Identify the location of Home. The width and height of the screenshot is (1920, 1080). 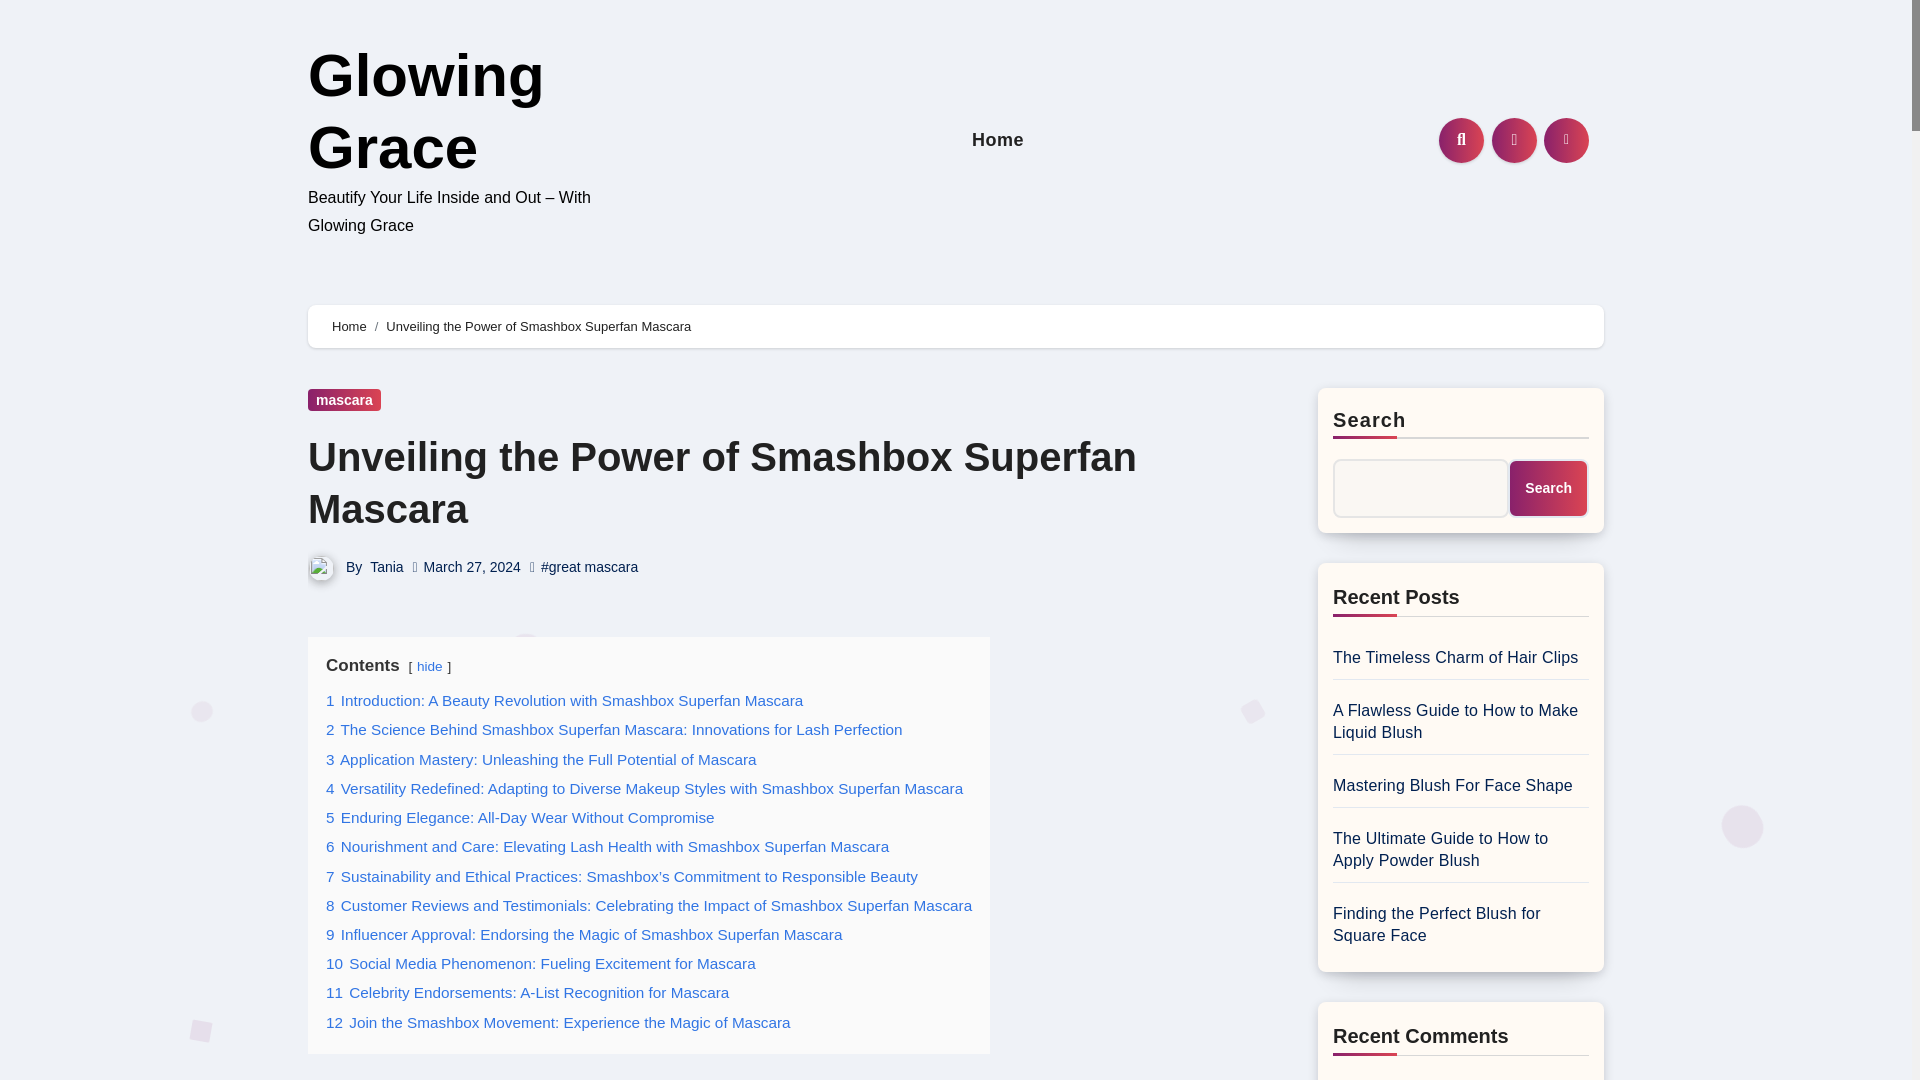
(998, 140).